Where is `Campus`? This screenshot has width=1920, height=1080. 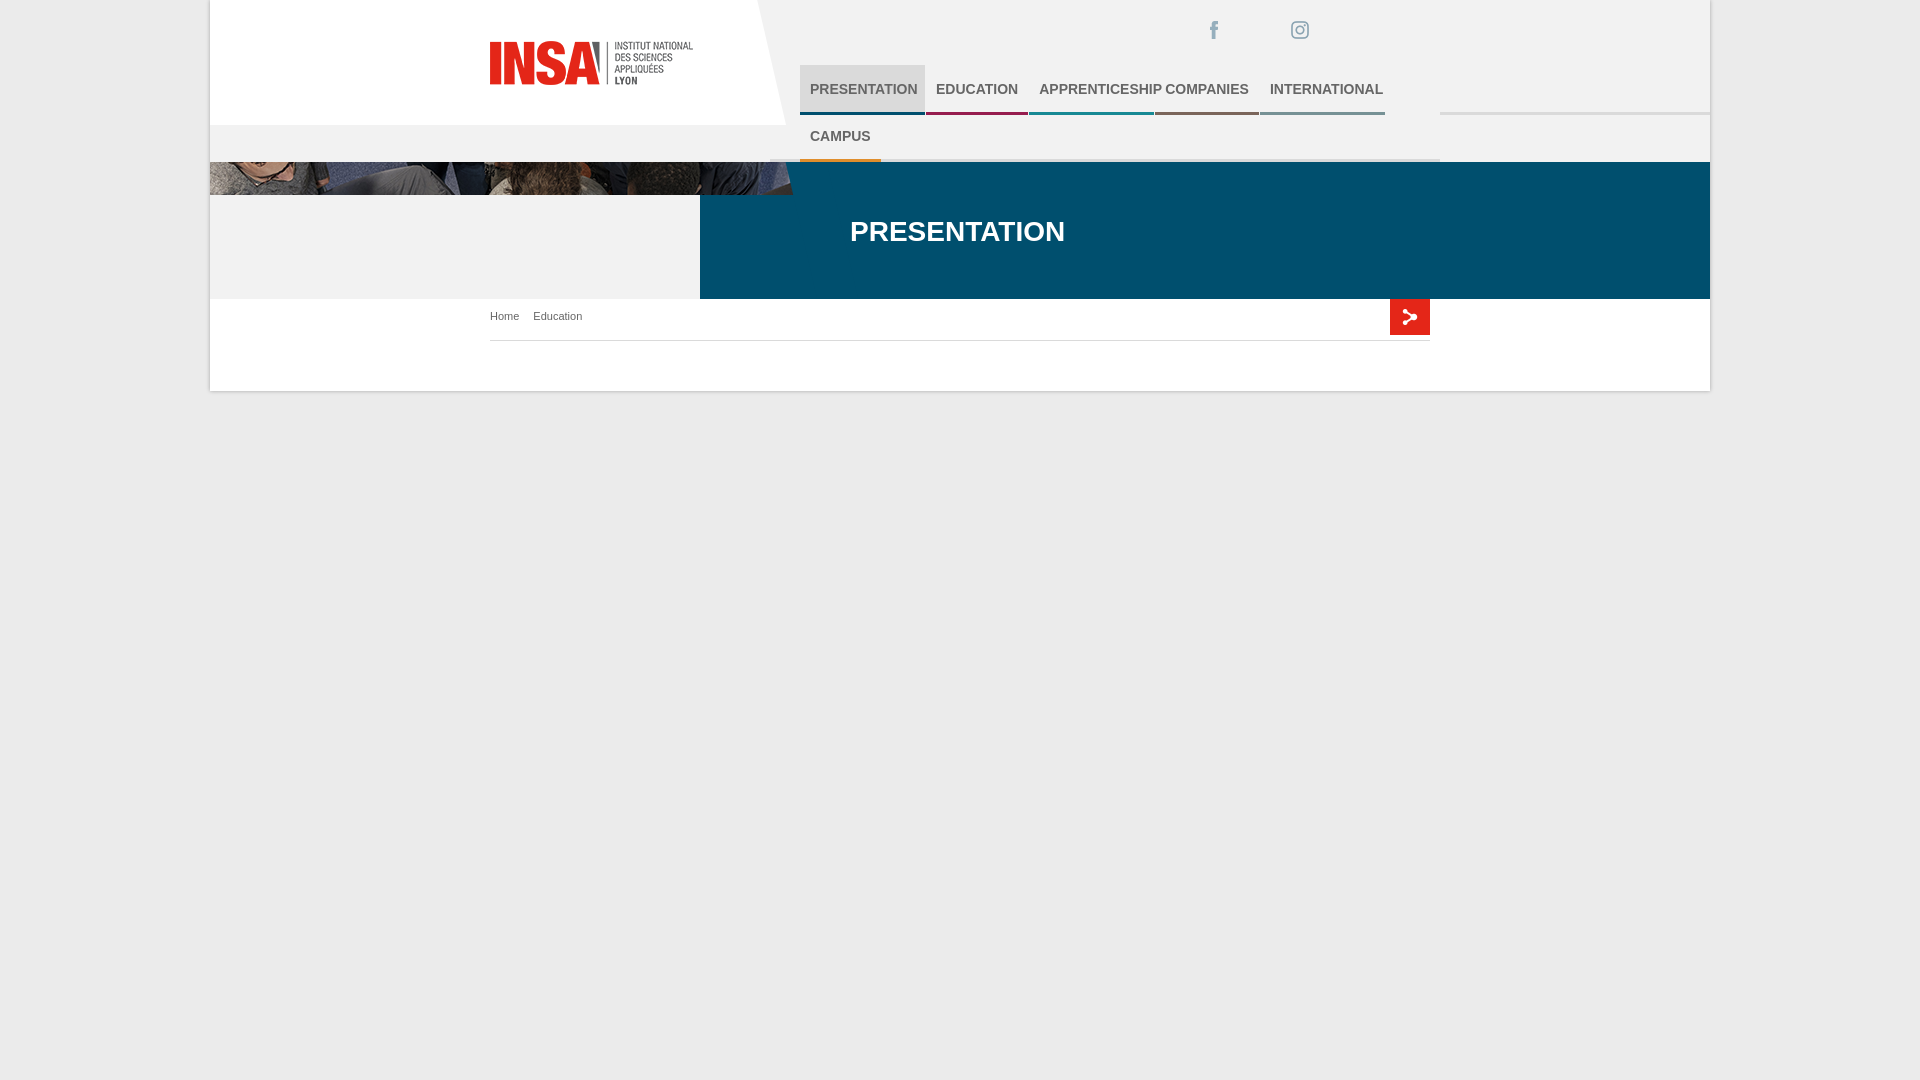 Campus is located at coordinates (840, 137).